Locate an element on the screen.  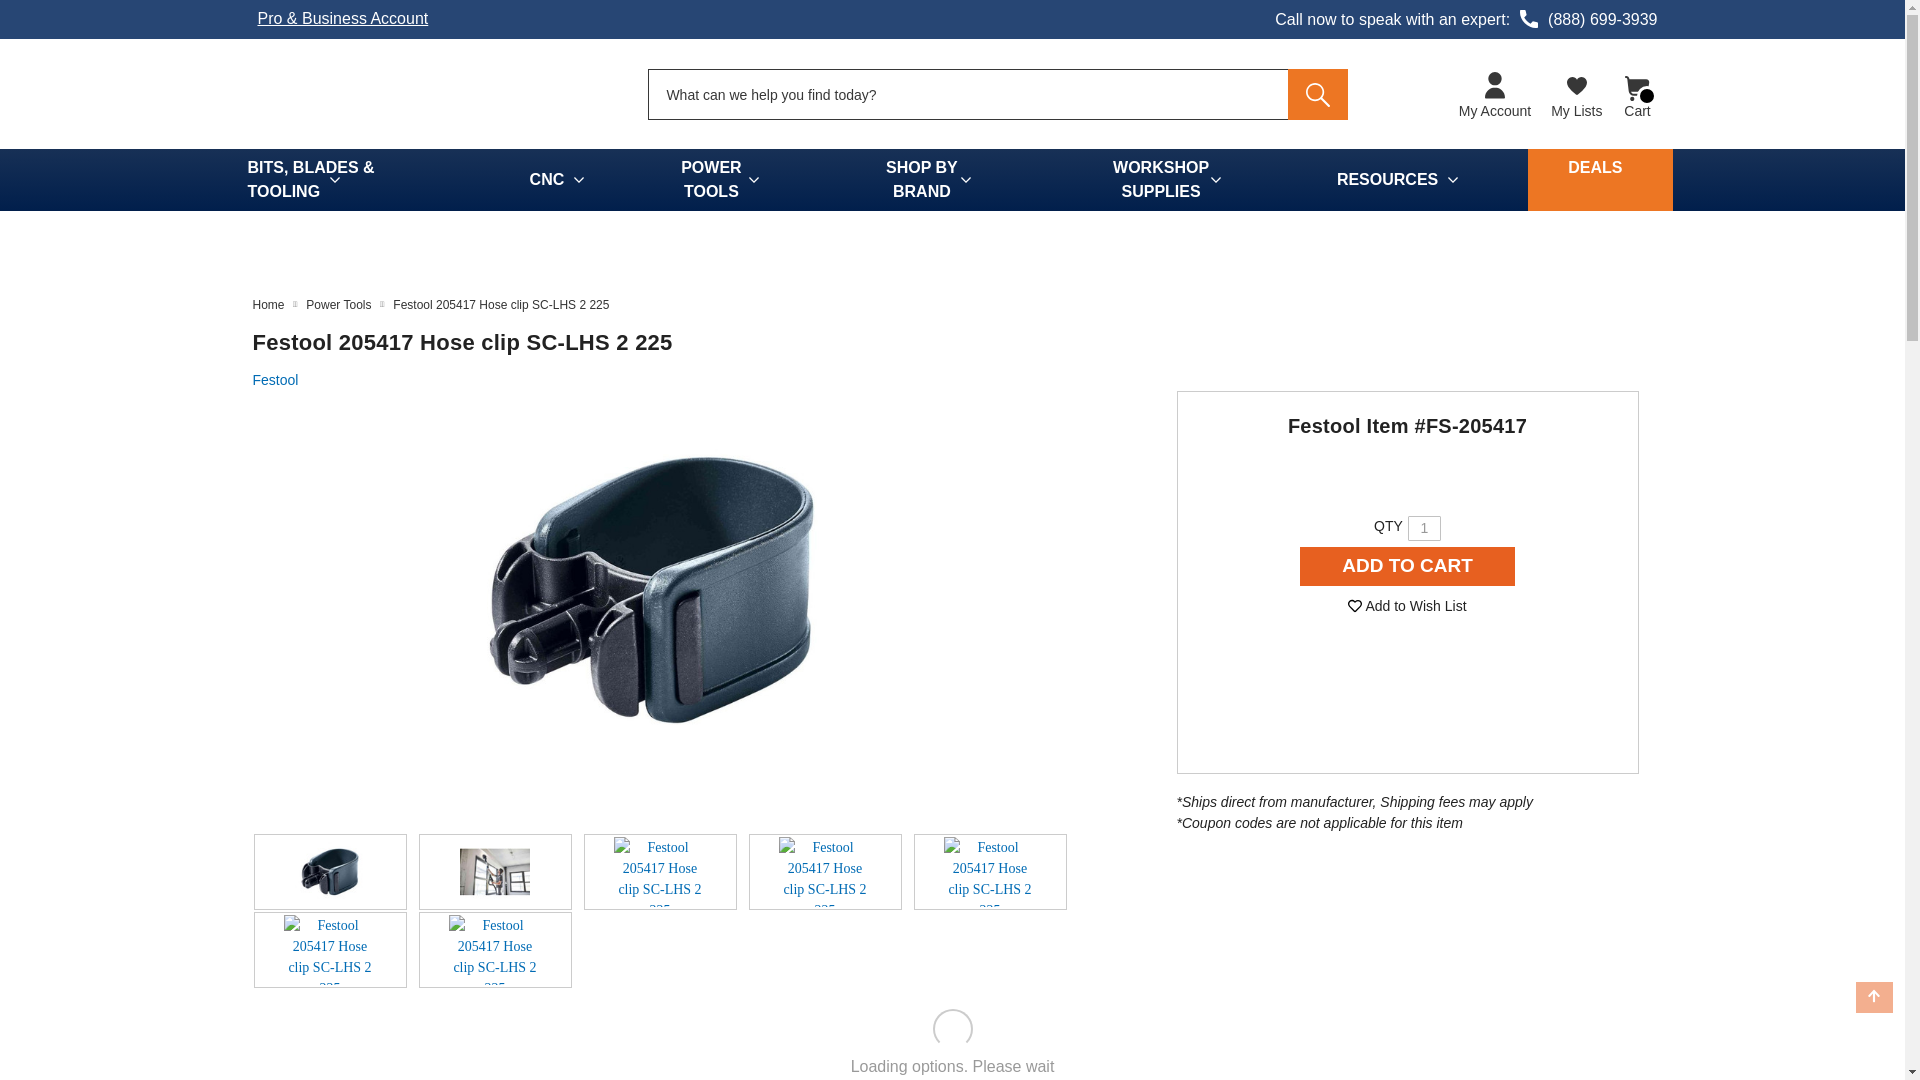
Festool 205417 Hose clip SC-LHS 2 225 is located at coordinates (650, 590).